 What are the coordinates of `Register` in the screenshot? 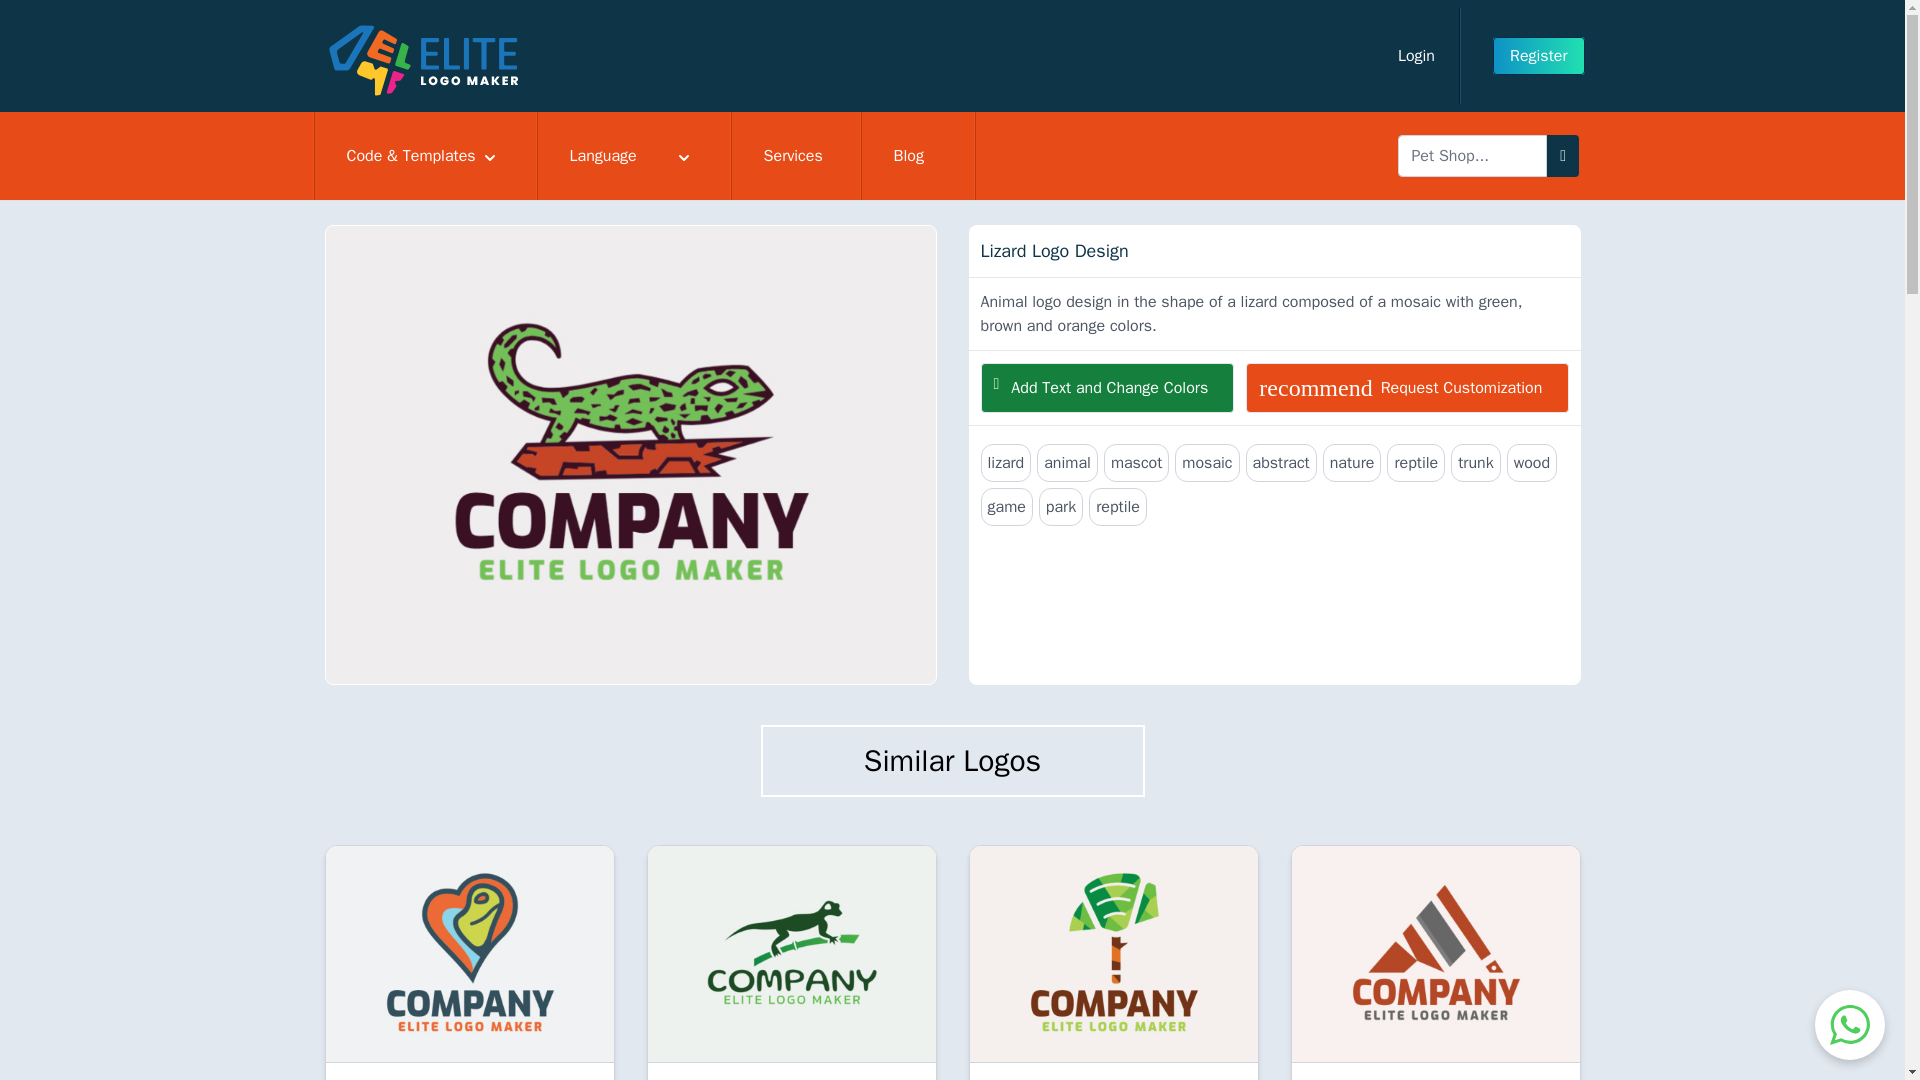 It's located at (1539, 55).